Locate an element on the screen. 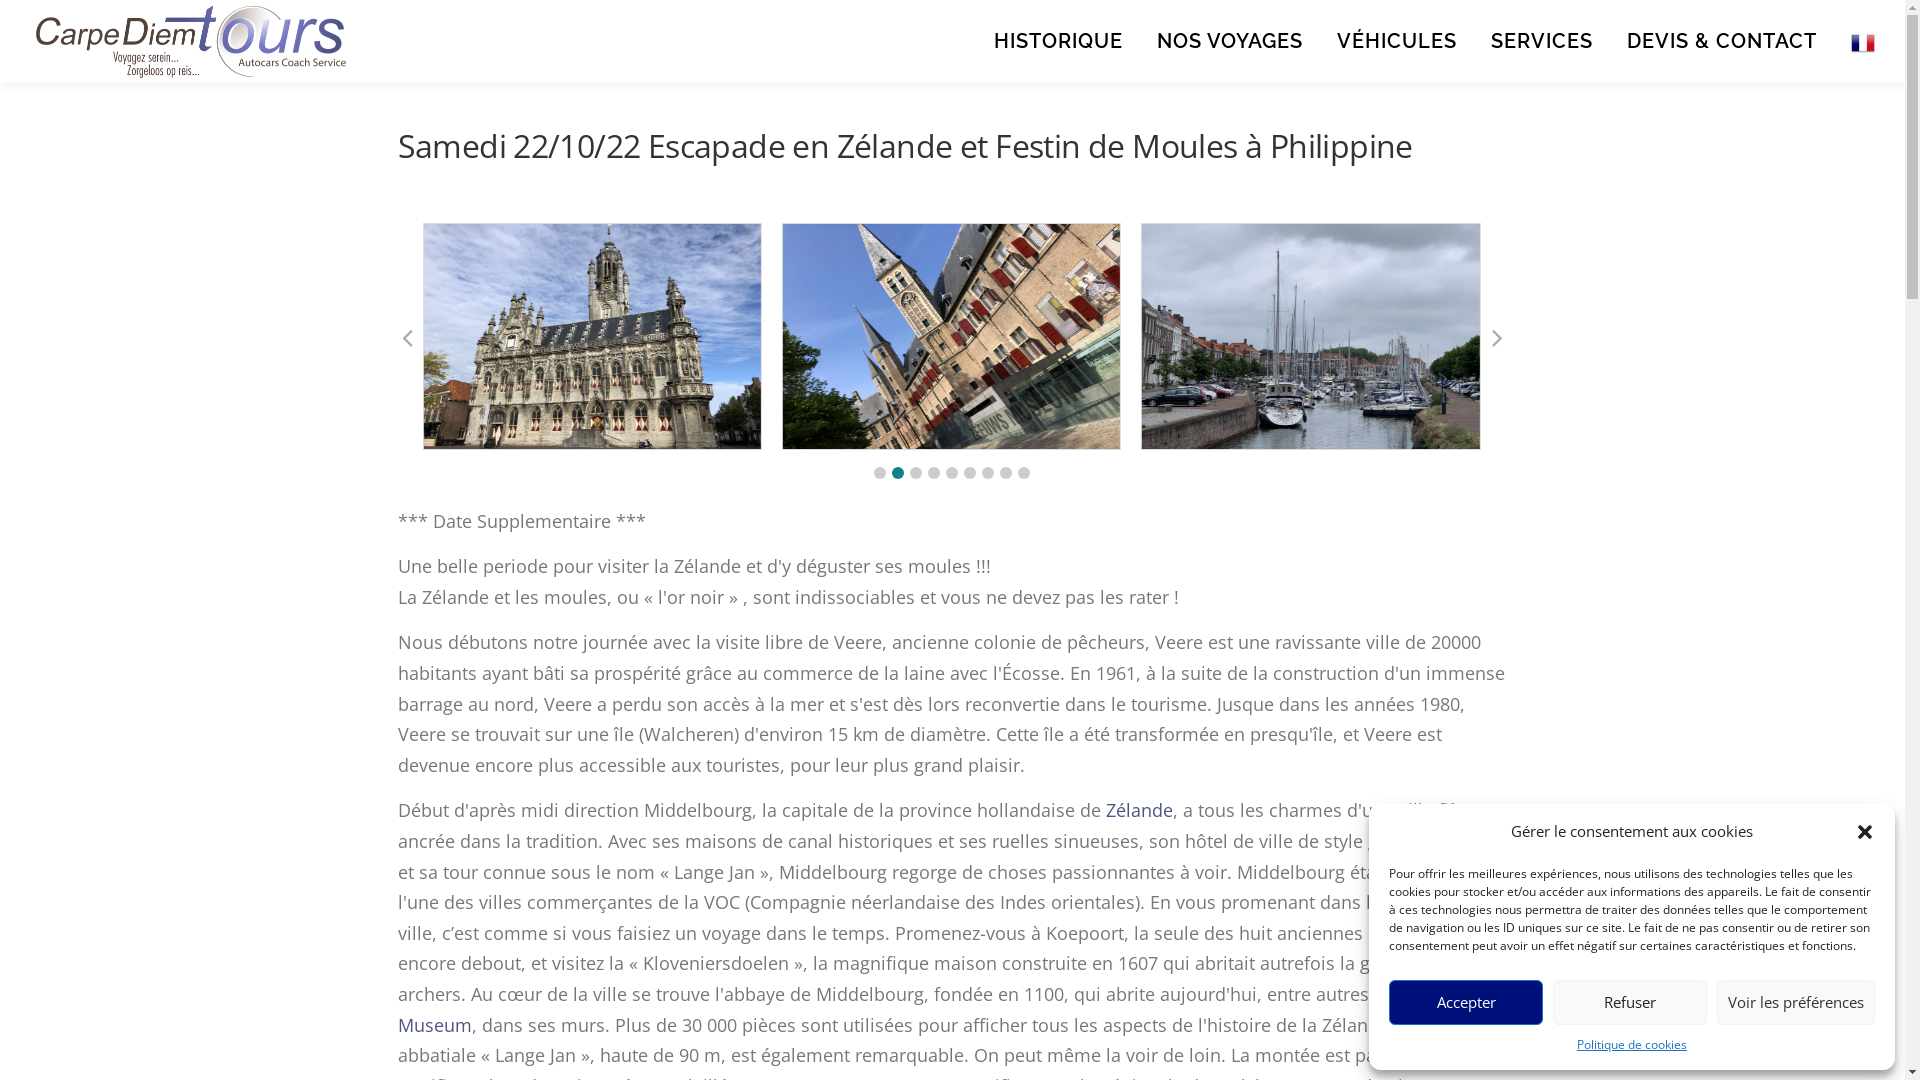  SERVICES is located at coordinates (1542, 41).